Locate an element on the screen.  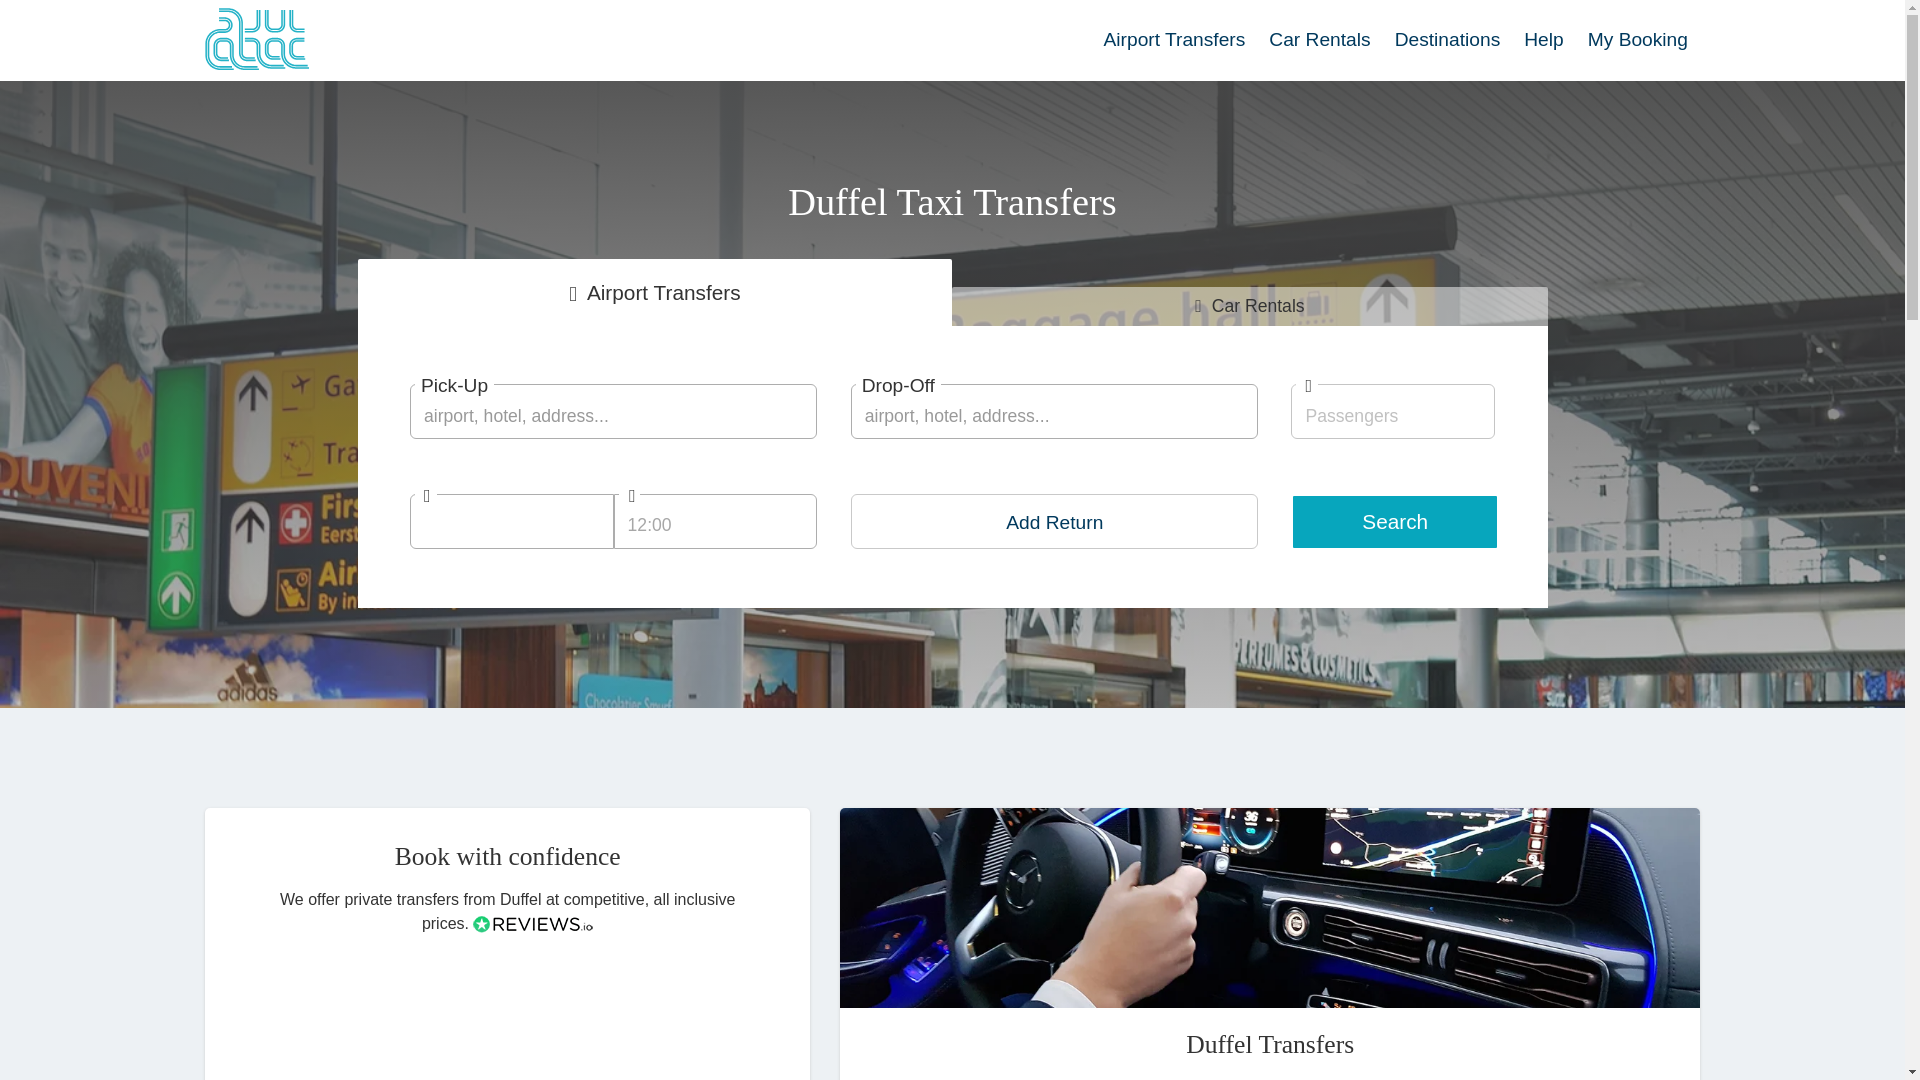
Destinations is located at coordinates (1447, 40).